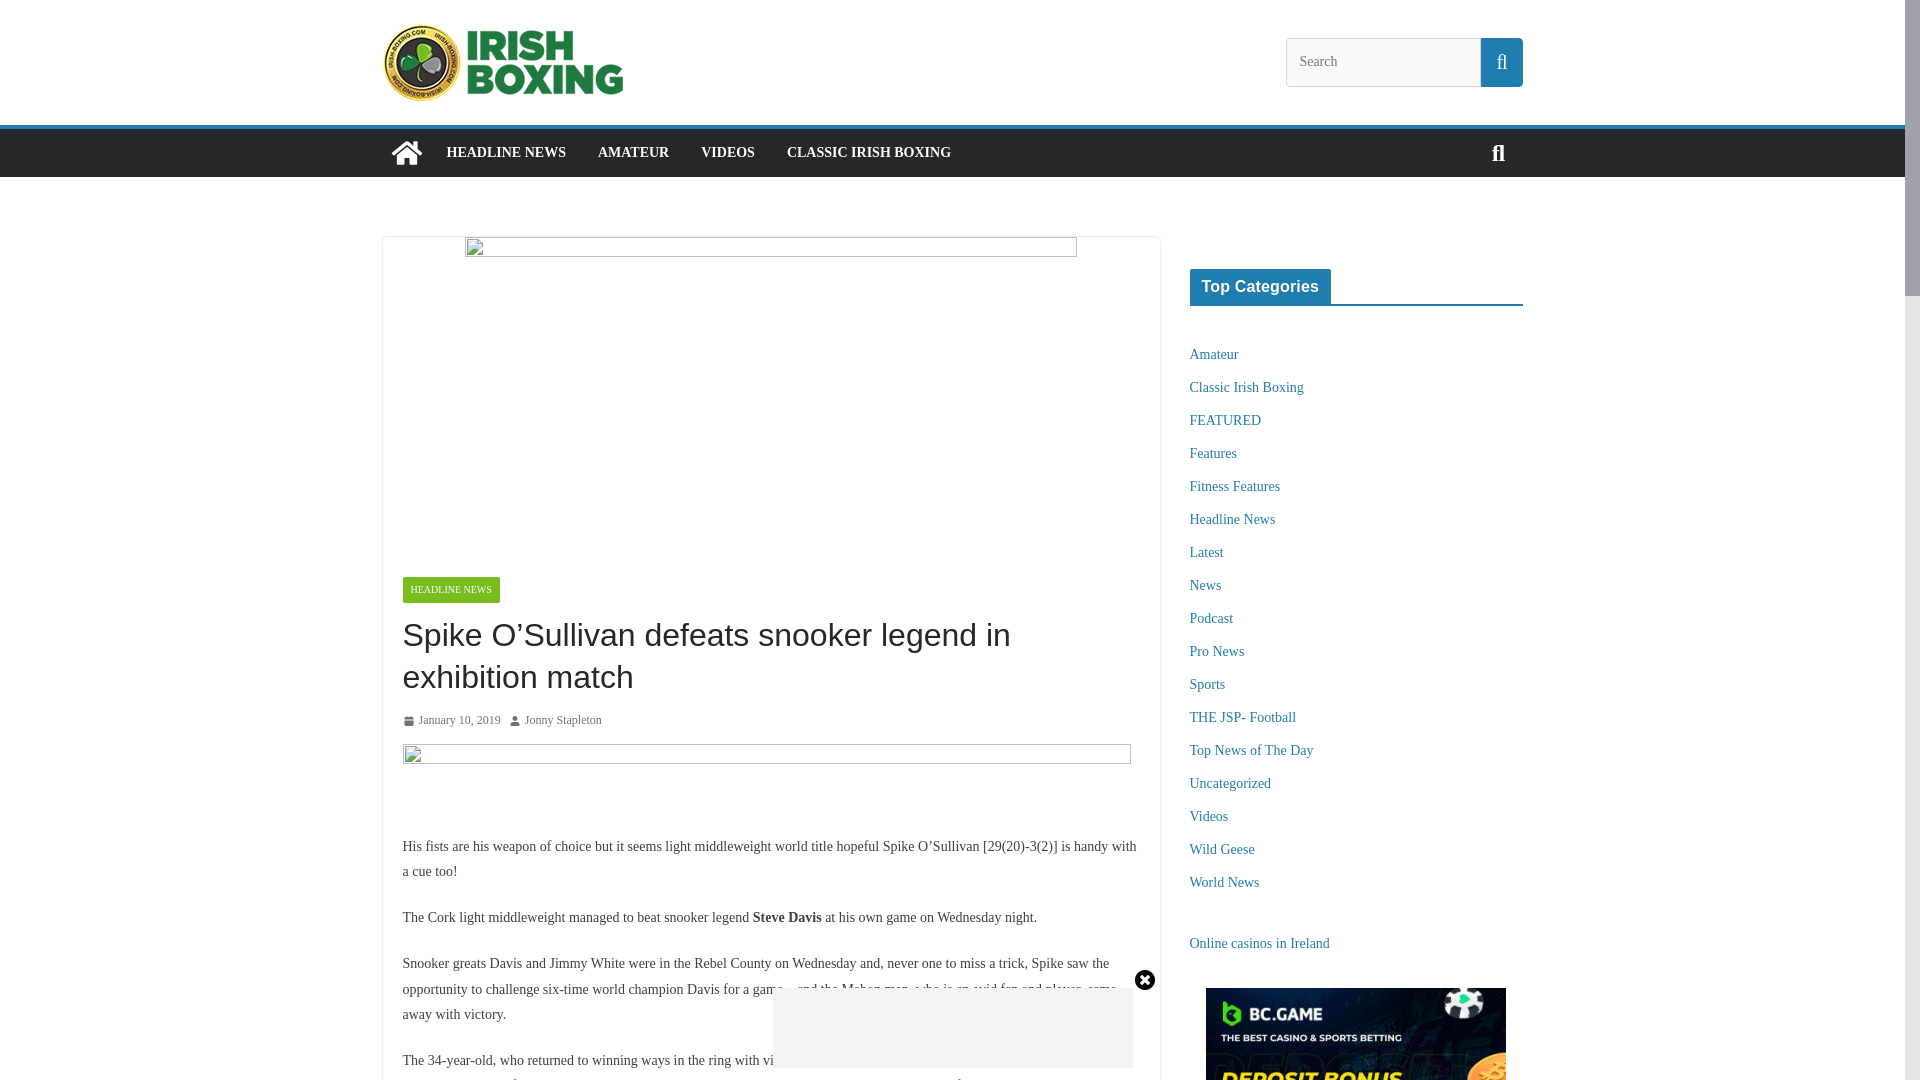 The image size is (1920, 1080). I want to click on Headline News, so click(1233, 519).